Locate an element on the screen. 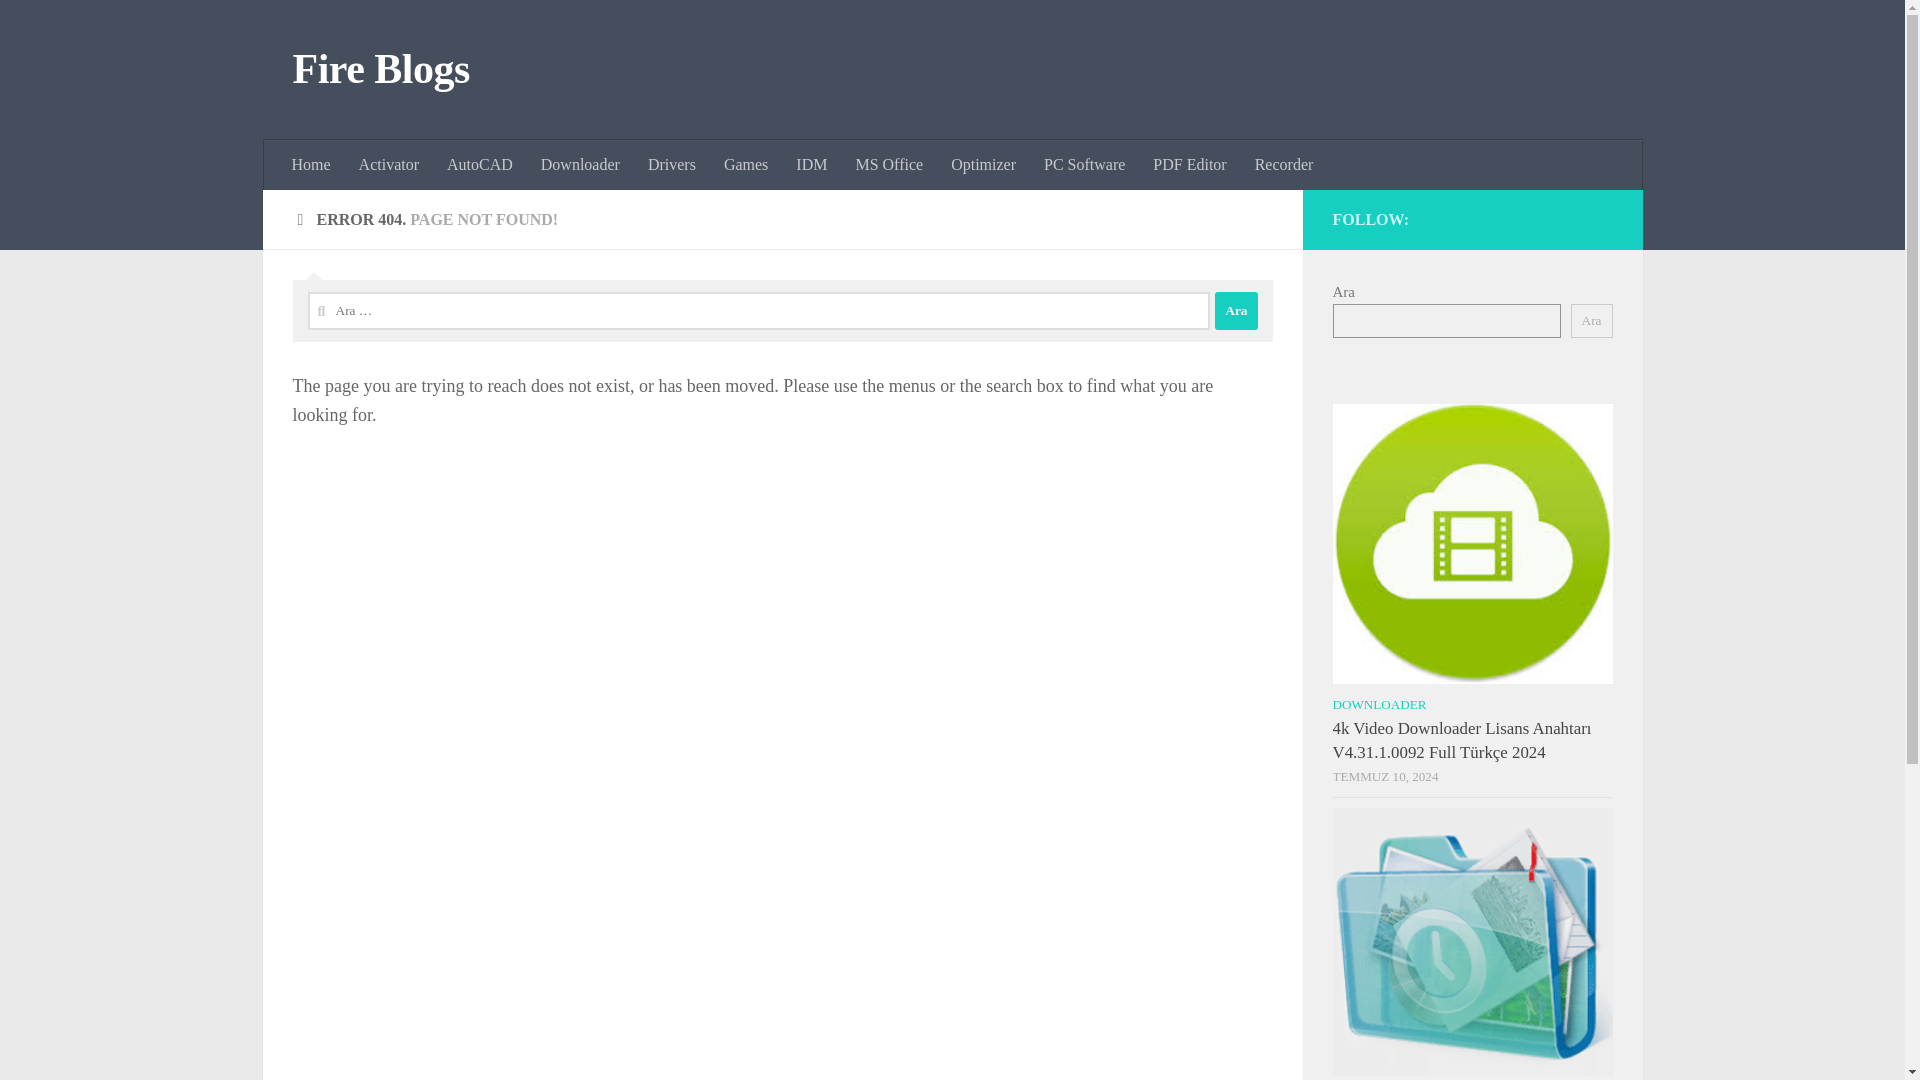 This screenshot has height=1080, width=1920. Games is located at coordinates (746, 165).